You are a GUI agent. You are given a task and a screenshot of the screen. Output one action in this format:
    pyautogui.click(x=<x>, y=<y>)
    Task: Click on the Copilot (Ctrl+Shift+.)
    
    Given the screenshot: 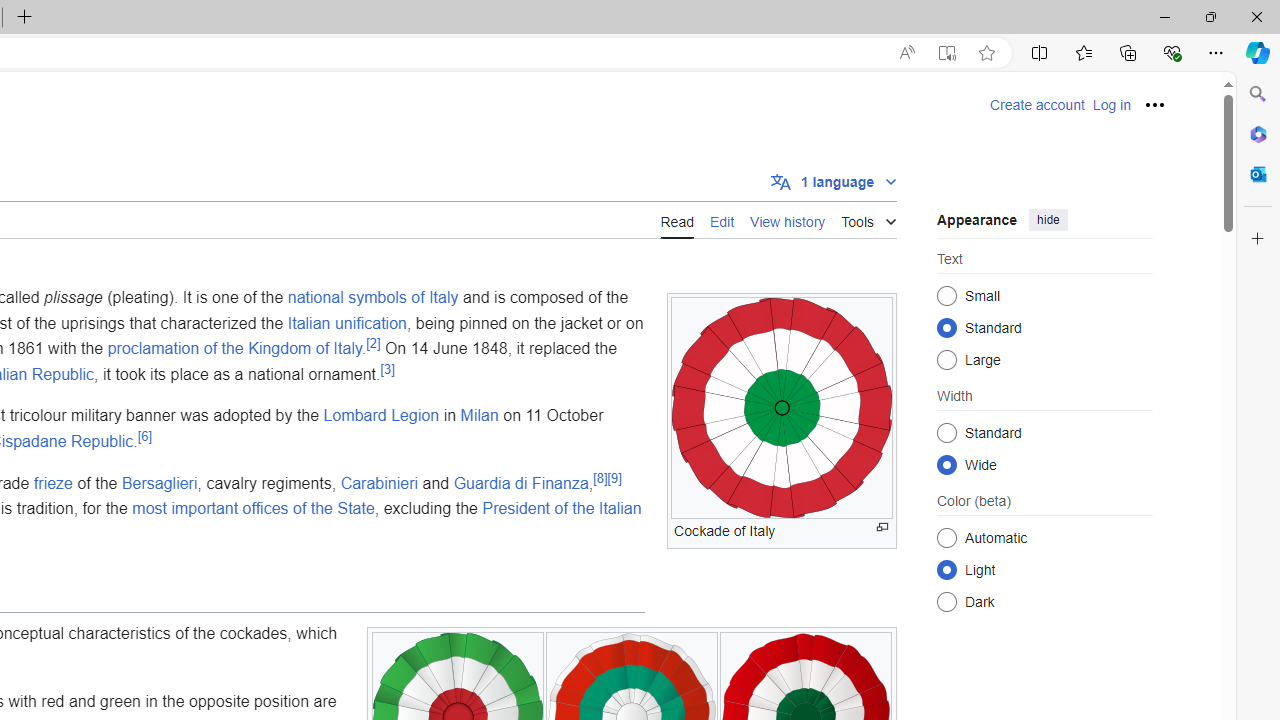 What is the action you would take?
    pyautogui.click(x=1258, y=52)
    